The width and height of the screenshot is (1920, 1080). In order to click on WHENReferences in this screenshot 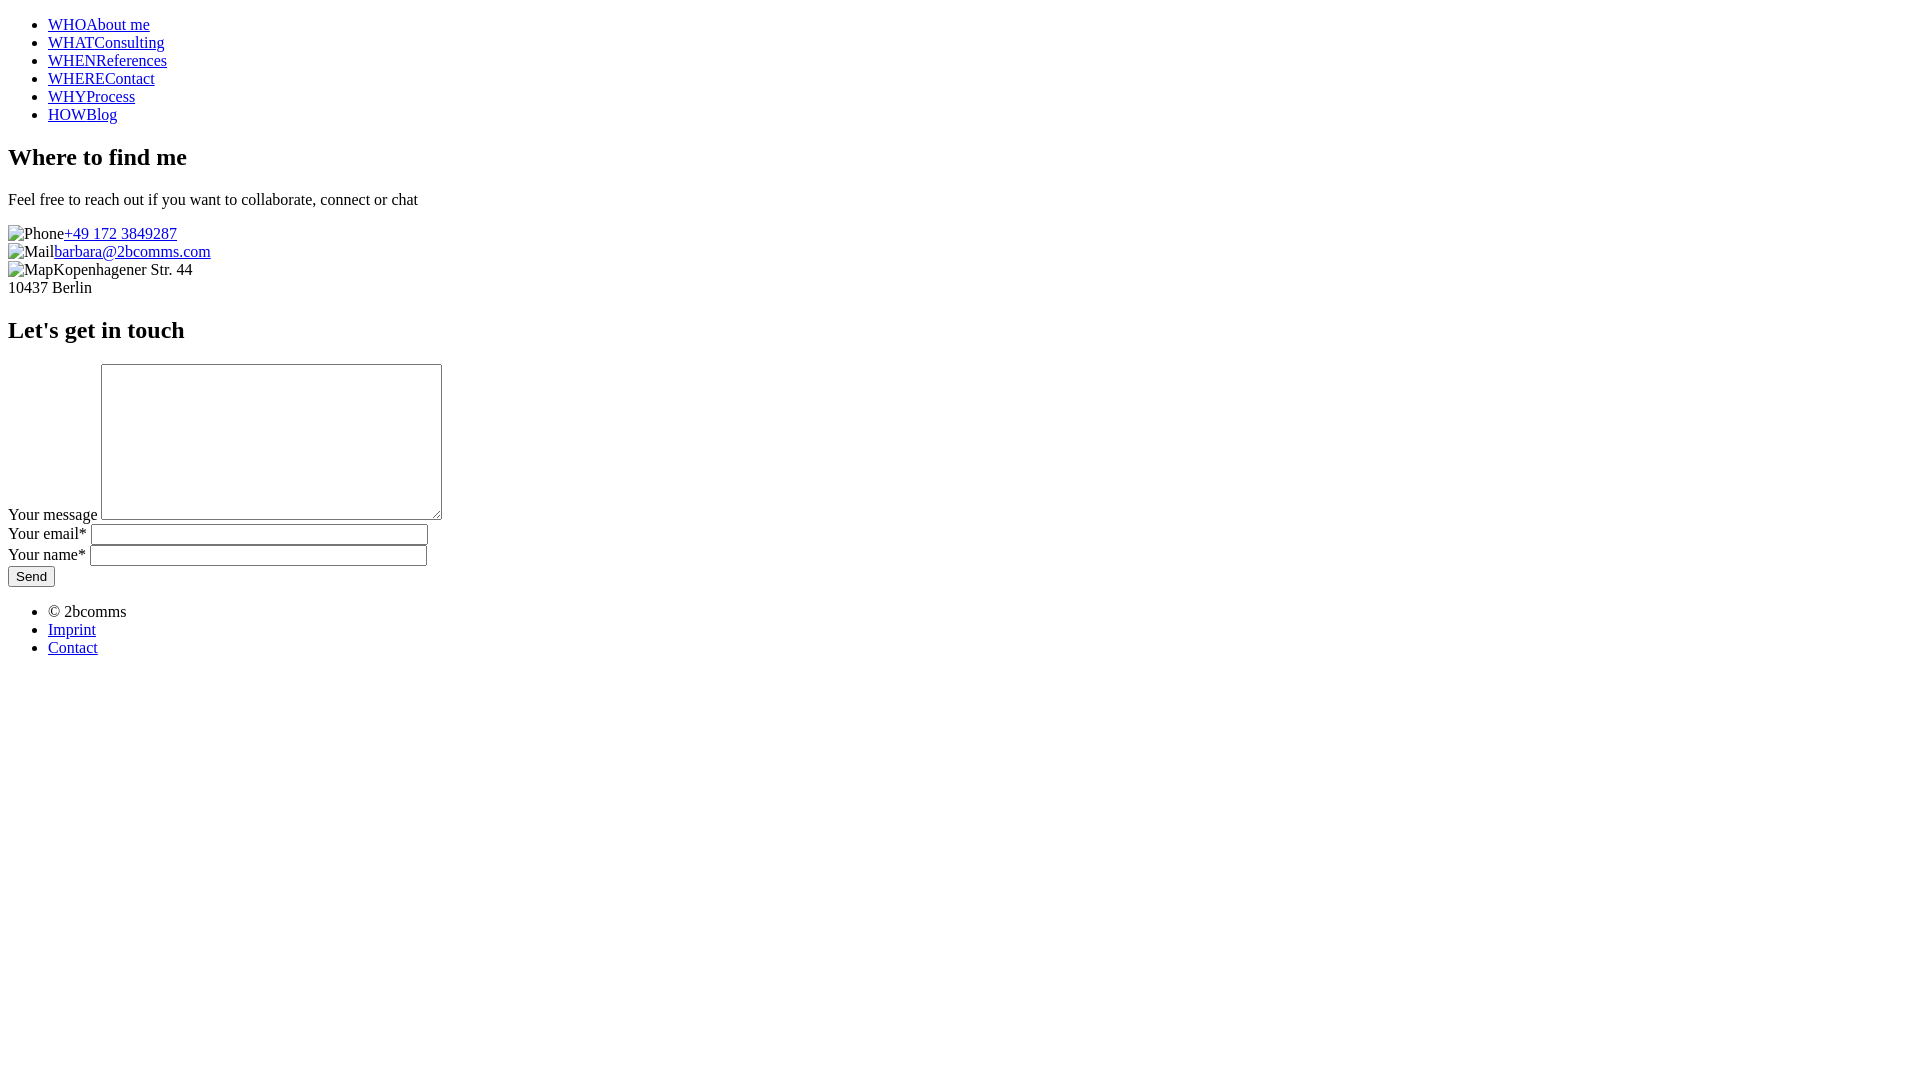, I will do `click(108, 60)`.